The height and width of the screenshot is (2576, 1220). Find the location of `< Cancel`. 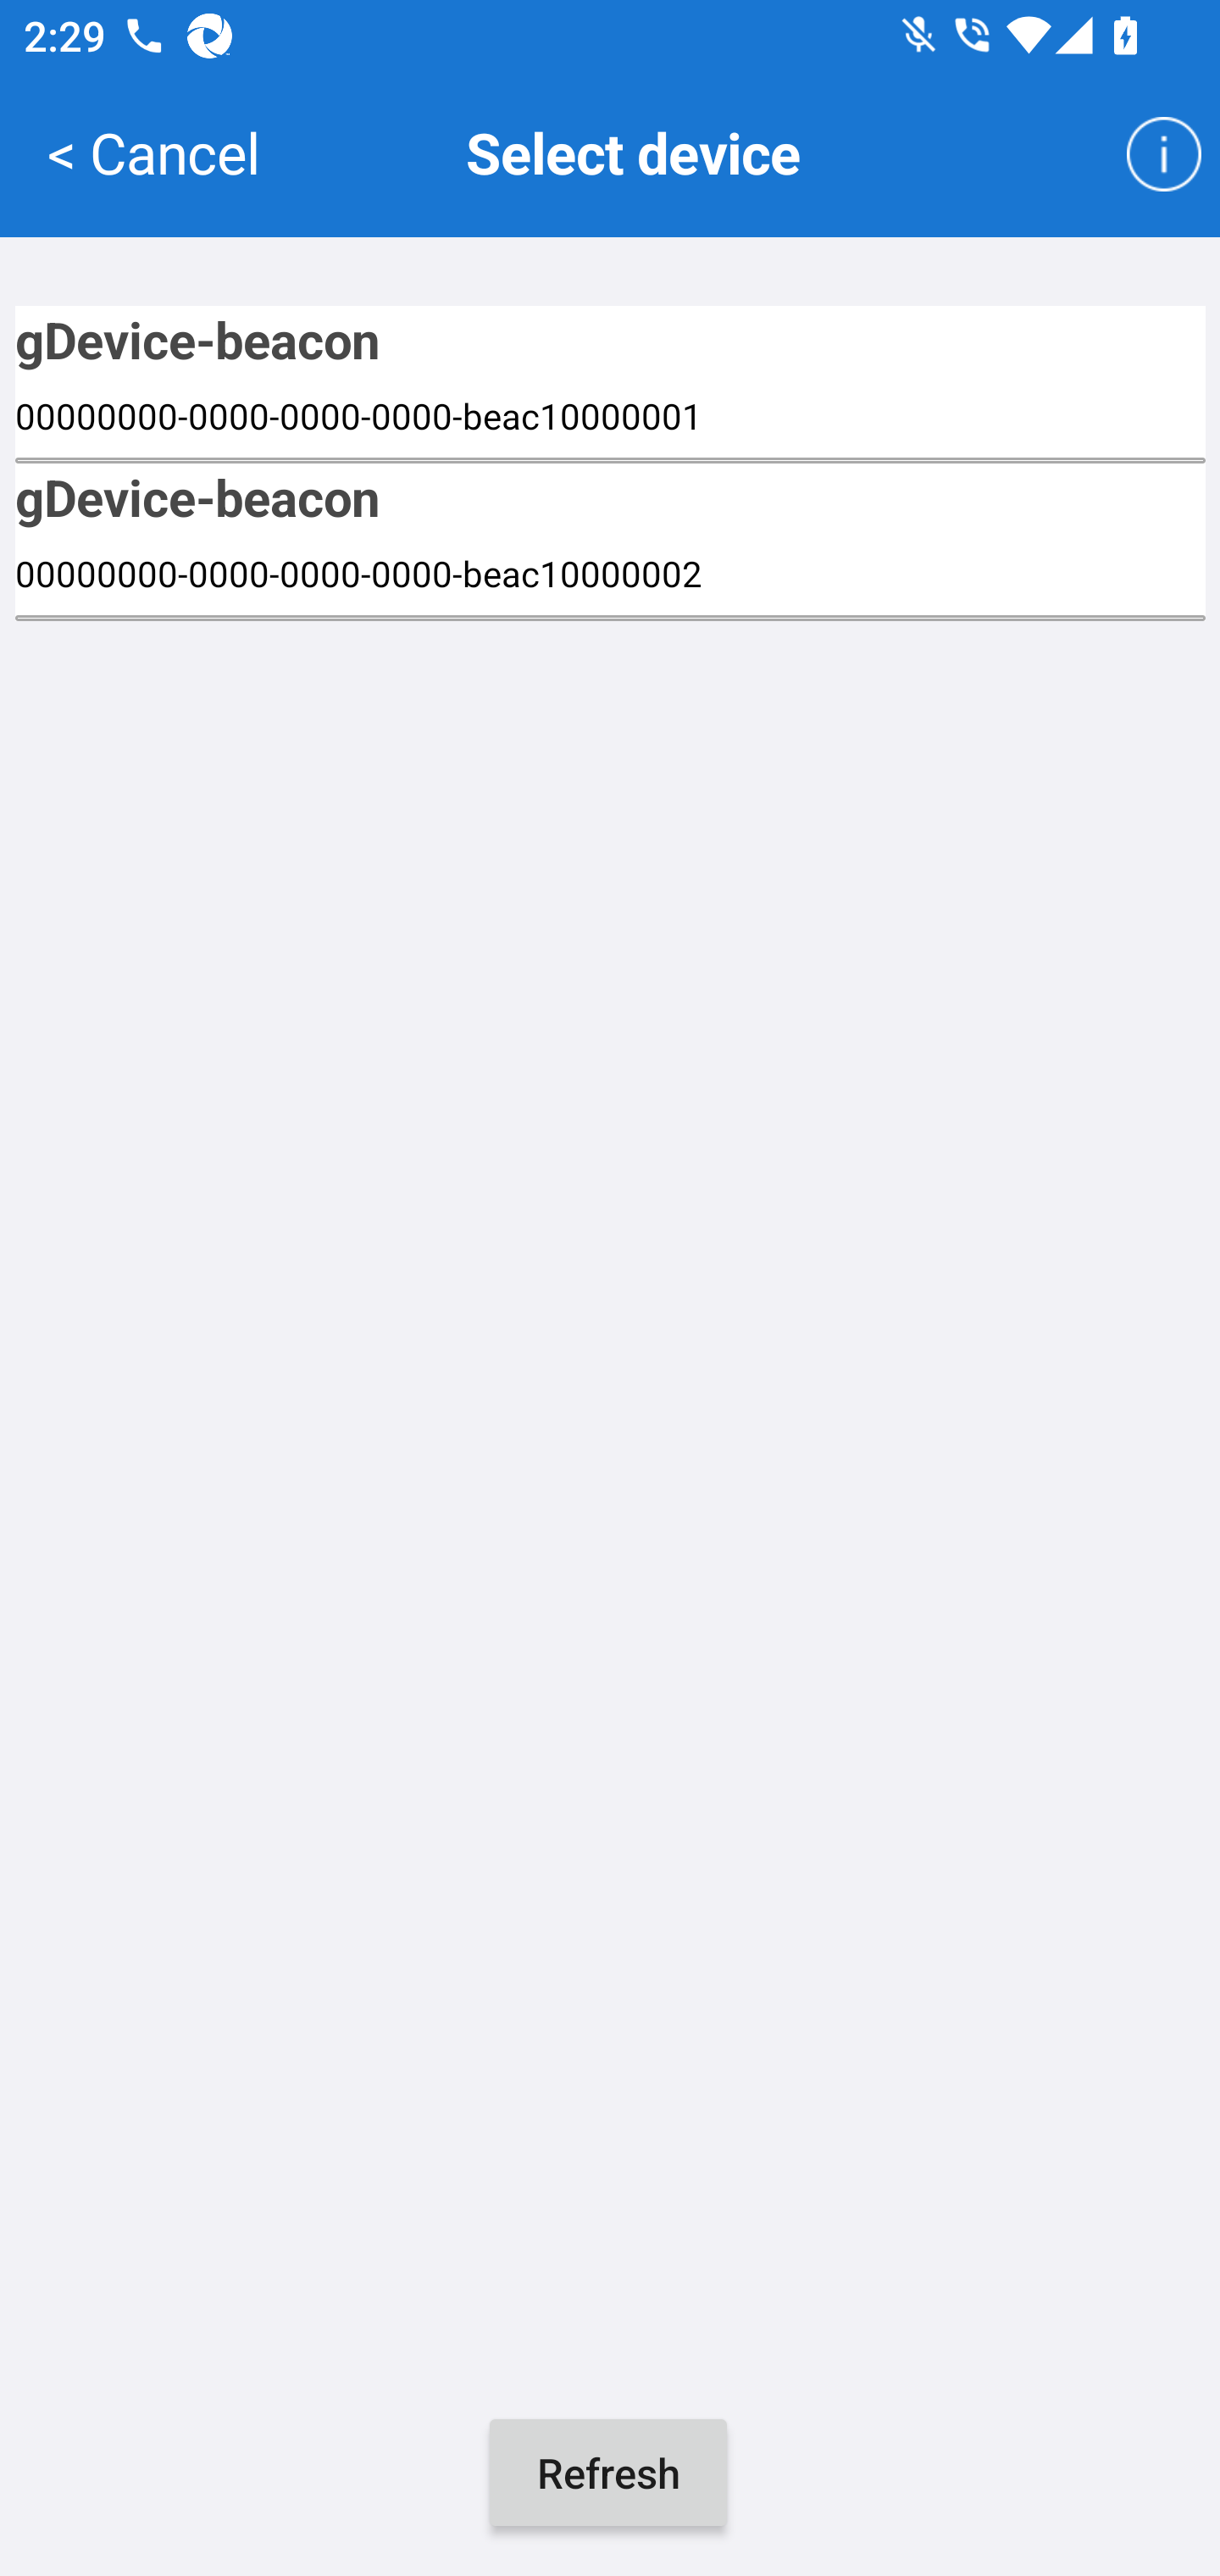

< Cancel is located at coordinates (153, 151).